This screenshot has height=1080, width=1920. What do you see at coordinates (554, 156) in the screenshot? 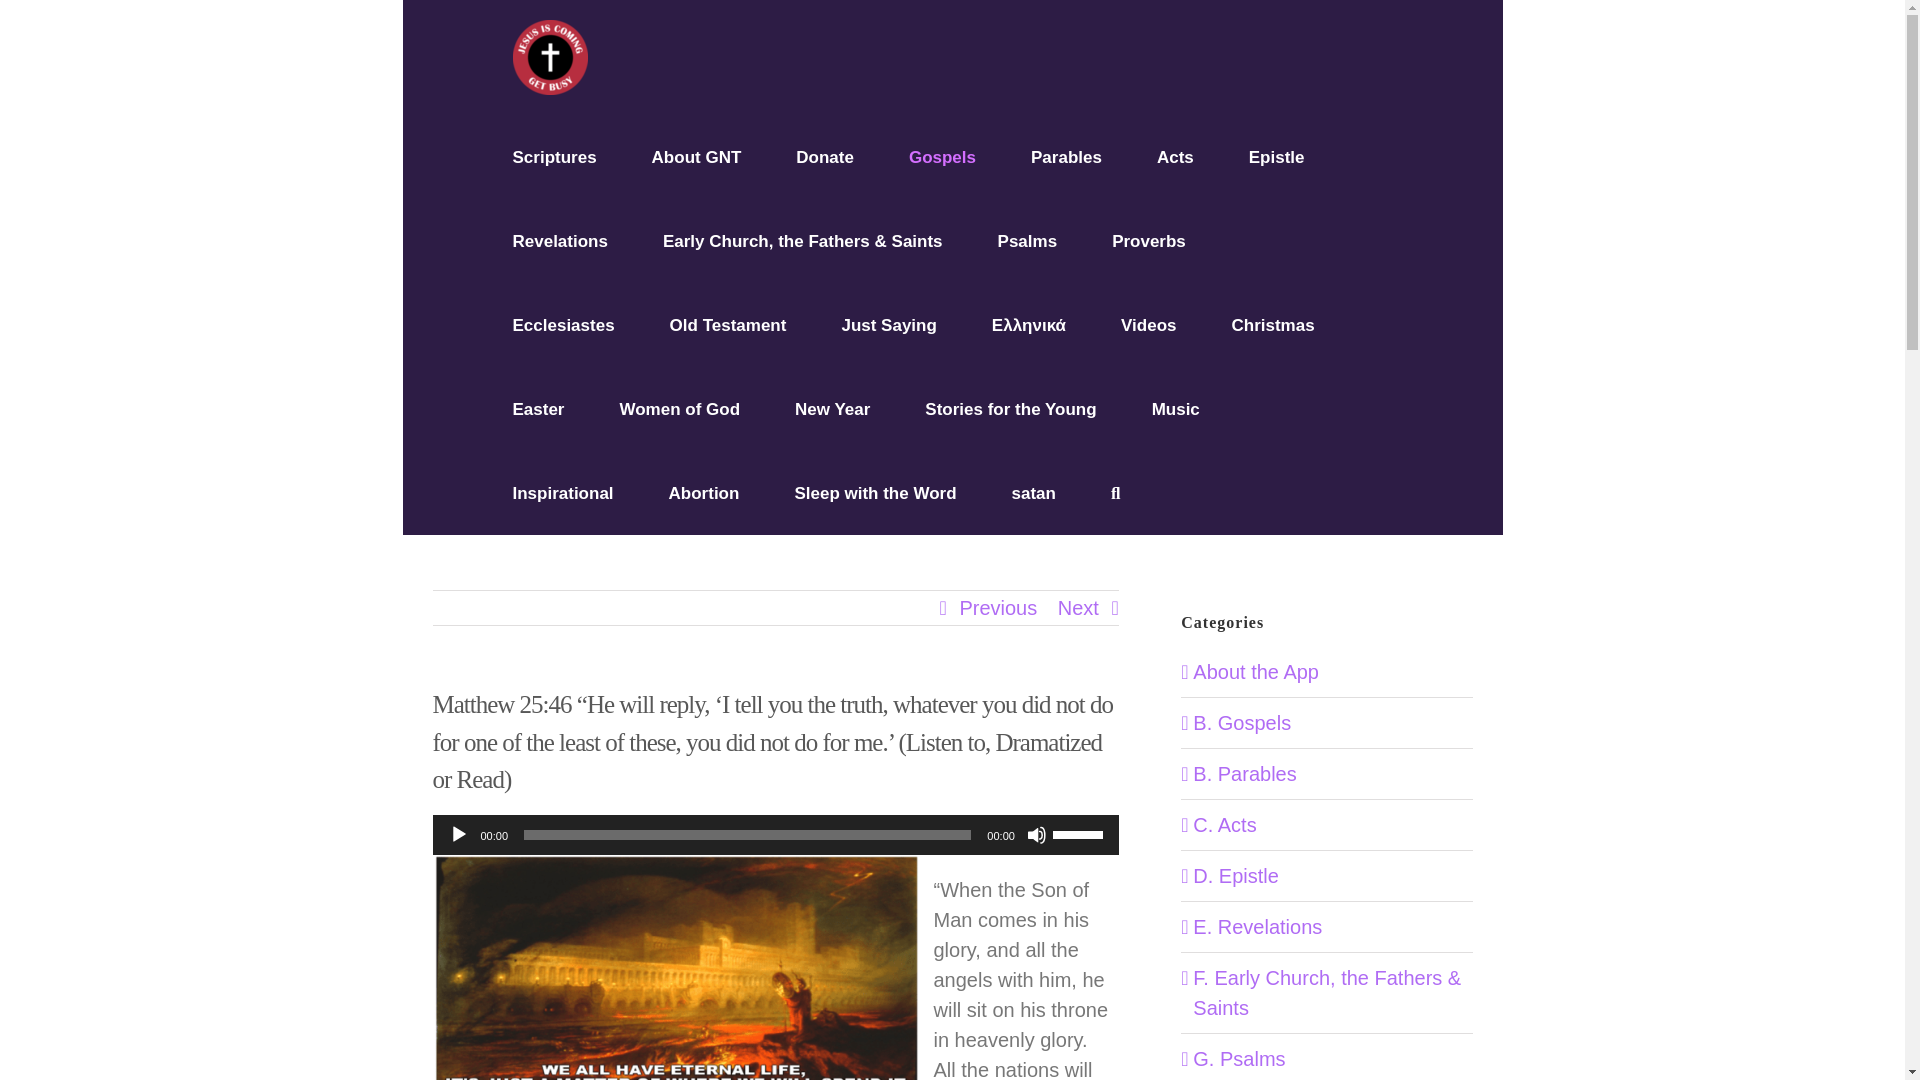
I see `Scriptures` at bounding box center [554, 156].